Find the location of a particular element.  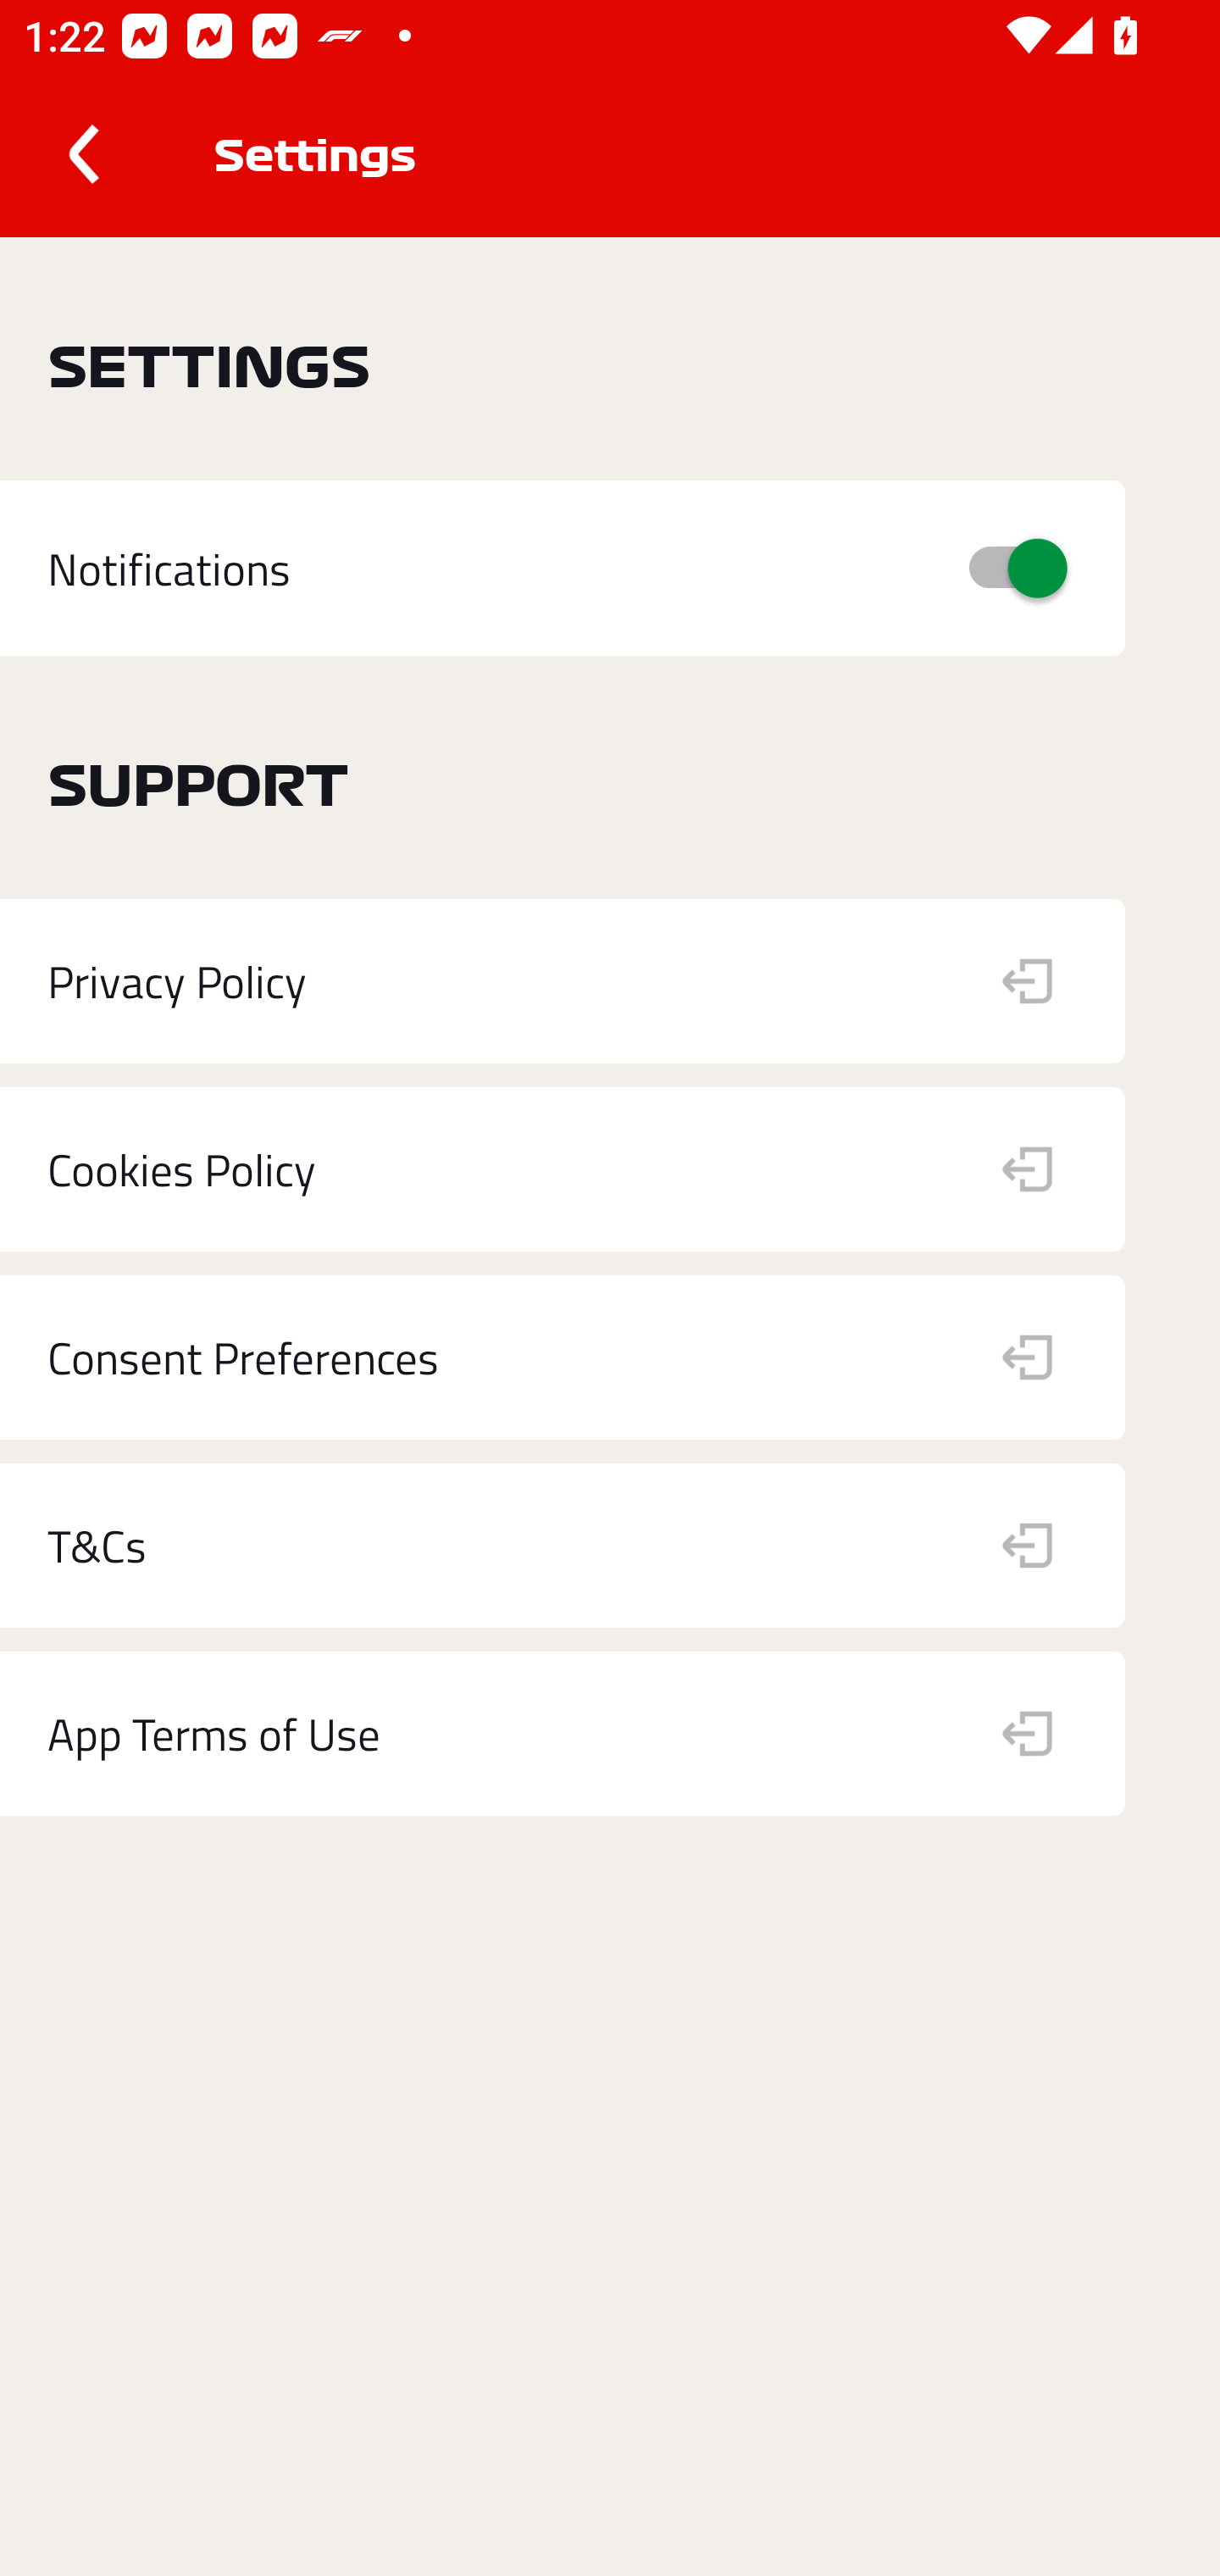

Navigate up is located at coordinates (83, 154).